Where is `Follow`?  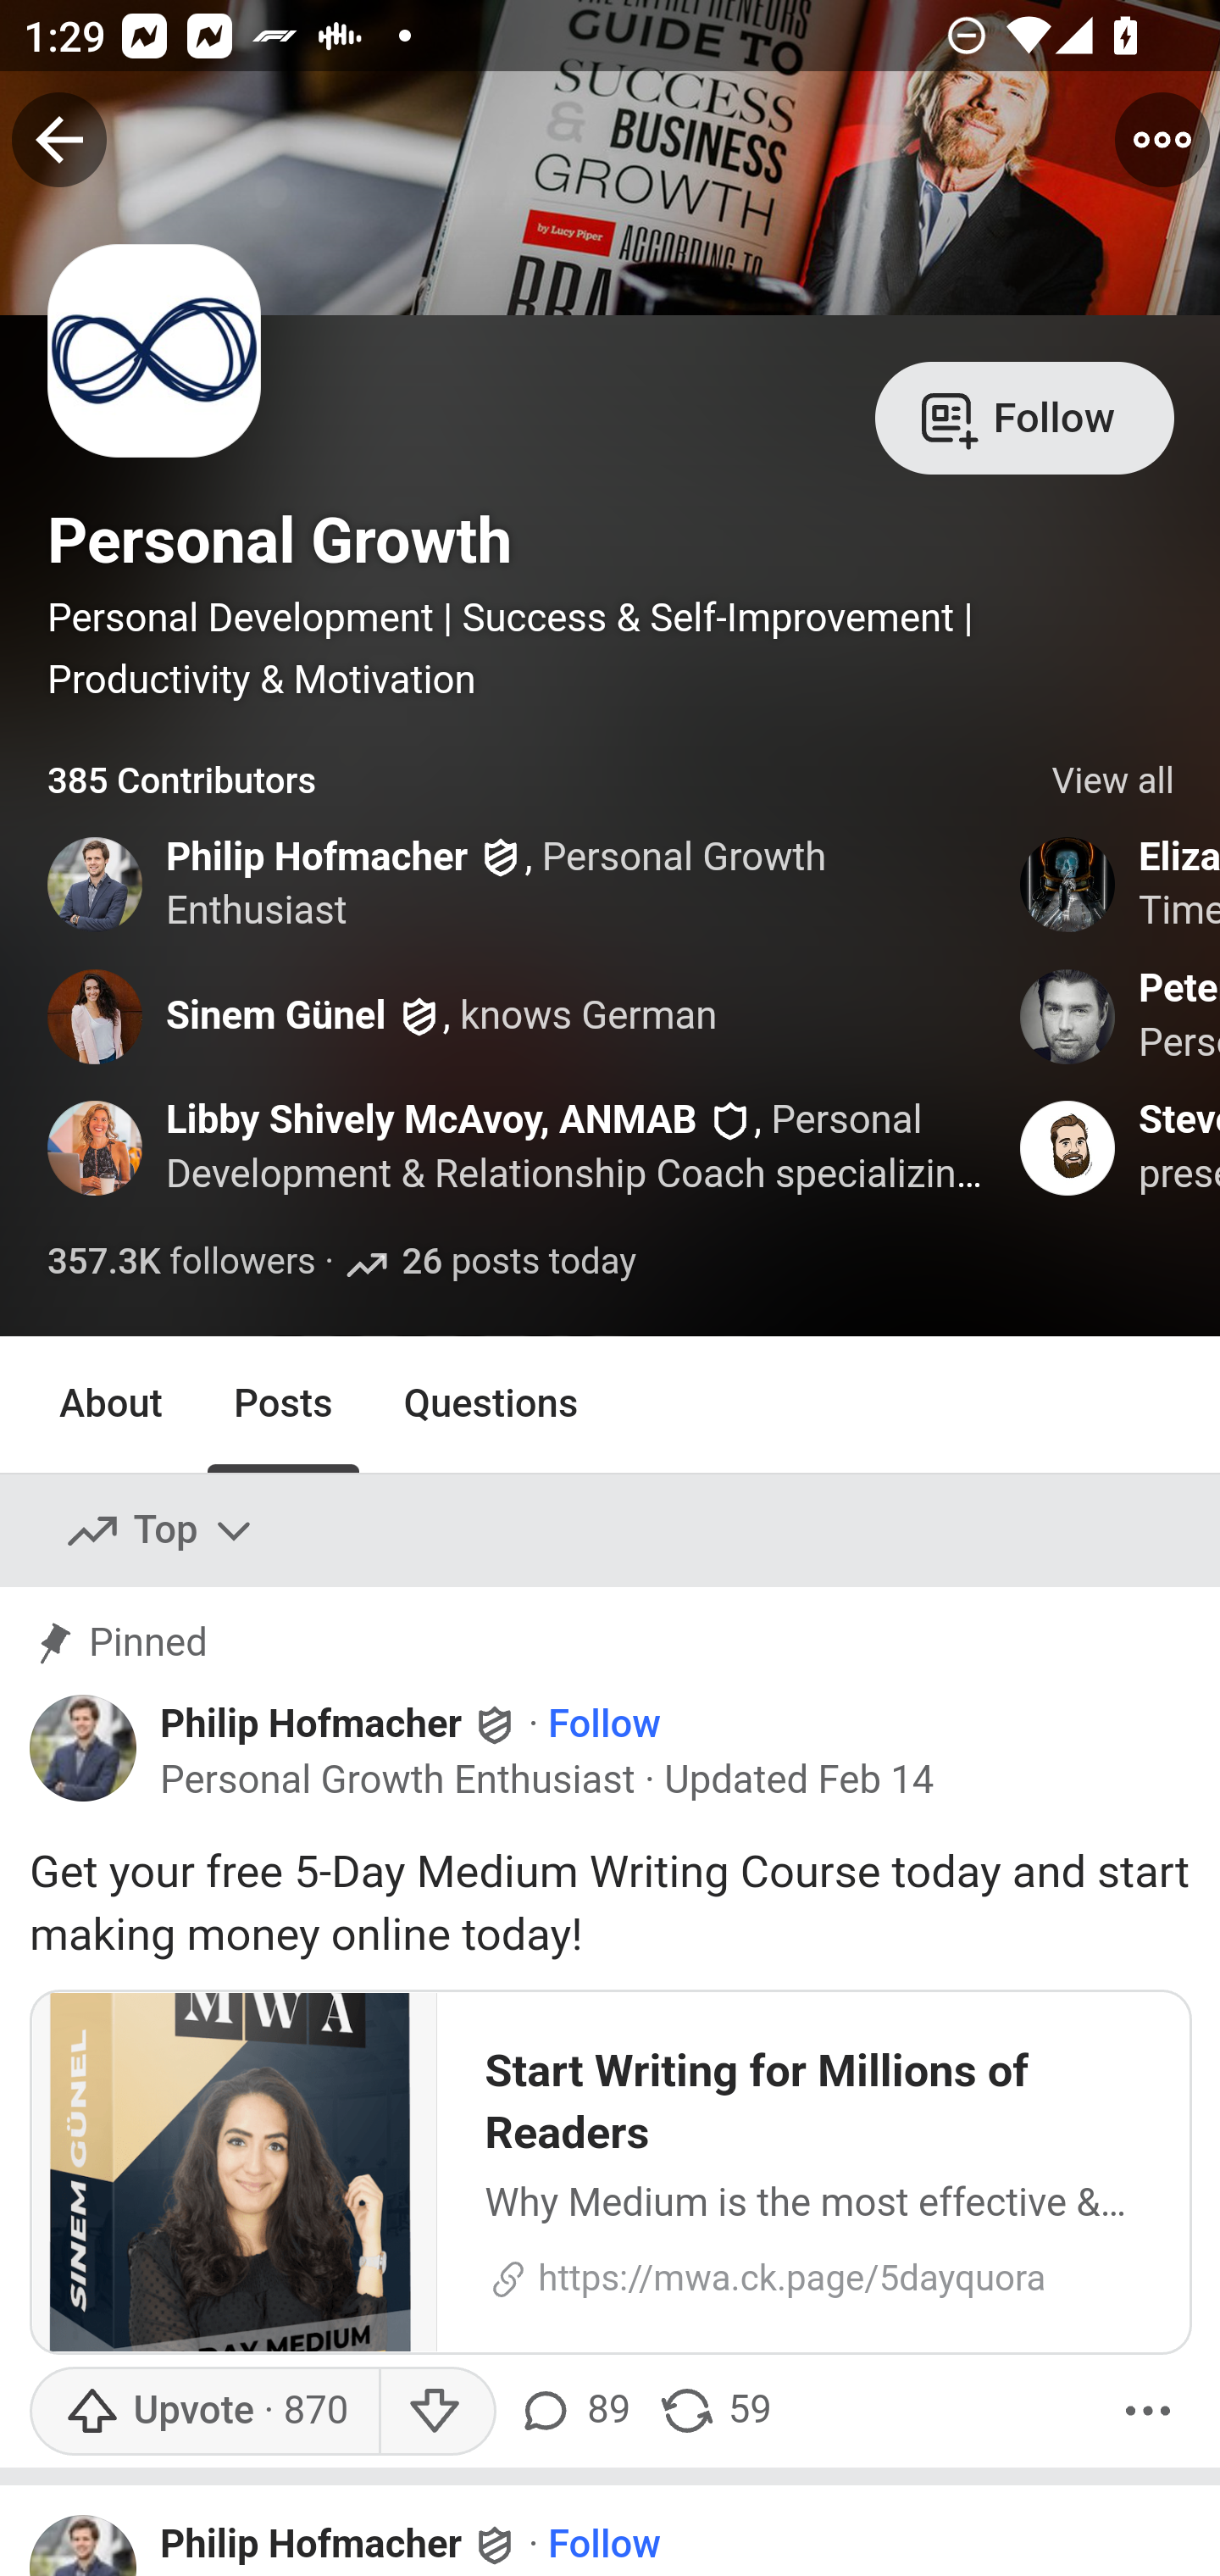
Follow is located at coordinates (604, 1727).